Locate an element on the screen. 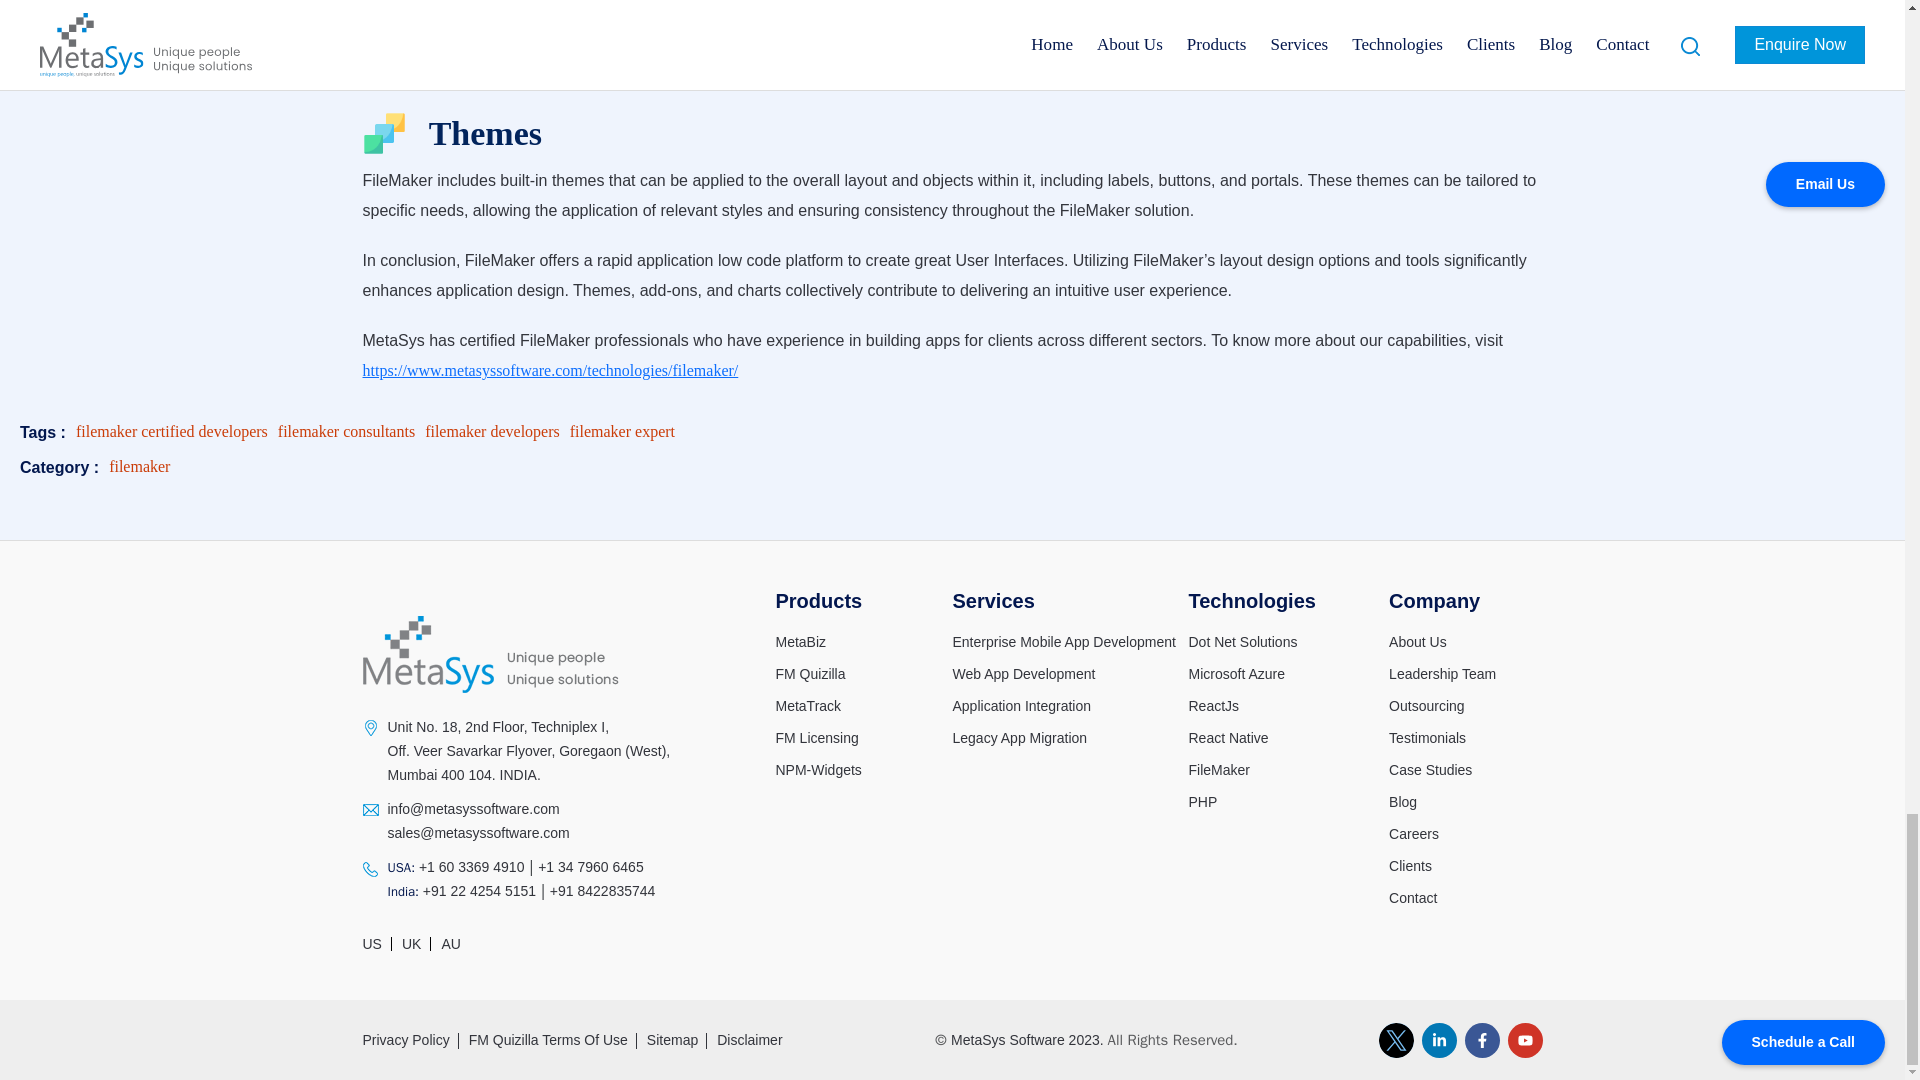 This screenshot has width=1920, height=1080. Call Us is located at coordinates (476, 890).